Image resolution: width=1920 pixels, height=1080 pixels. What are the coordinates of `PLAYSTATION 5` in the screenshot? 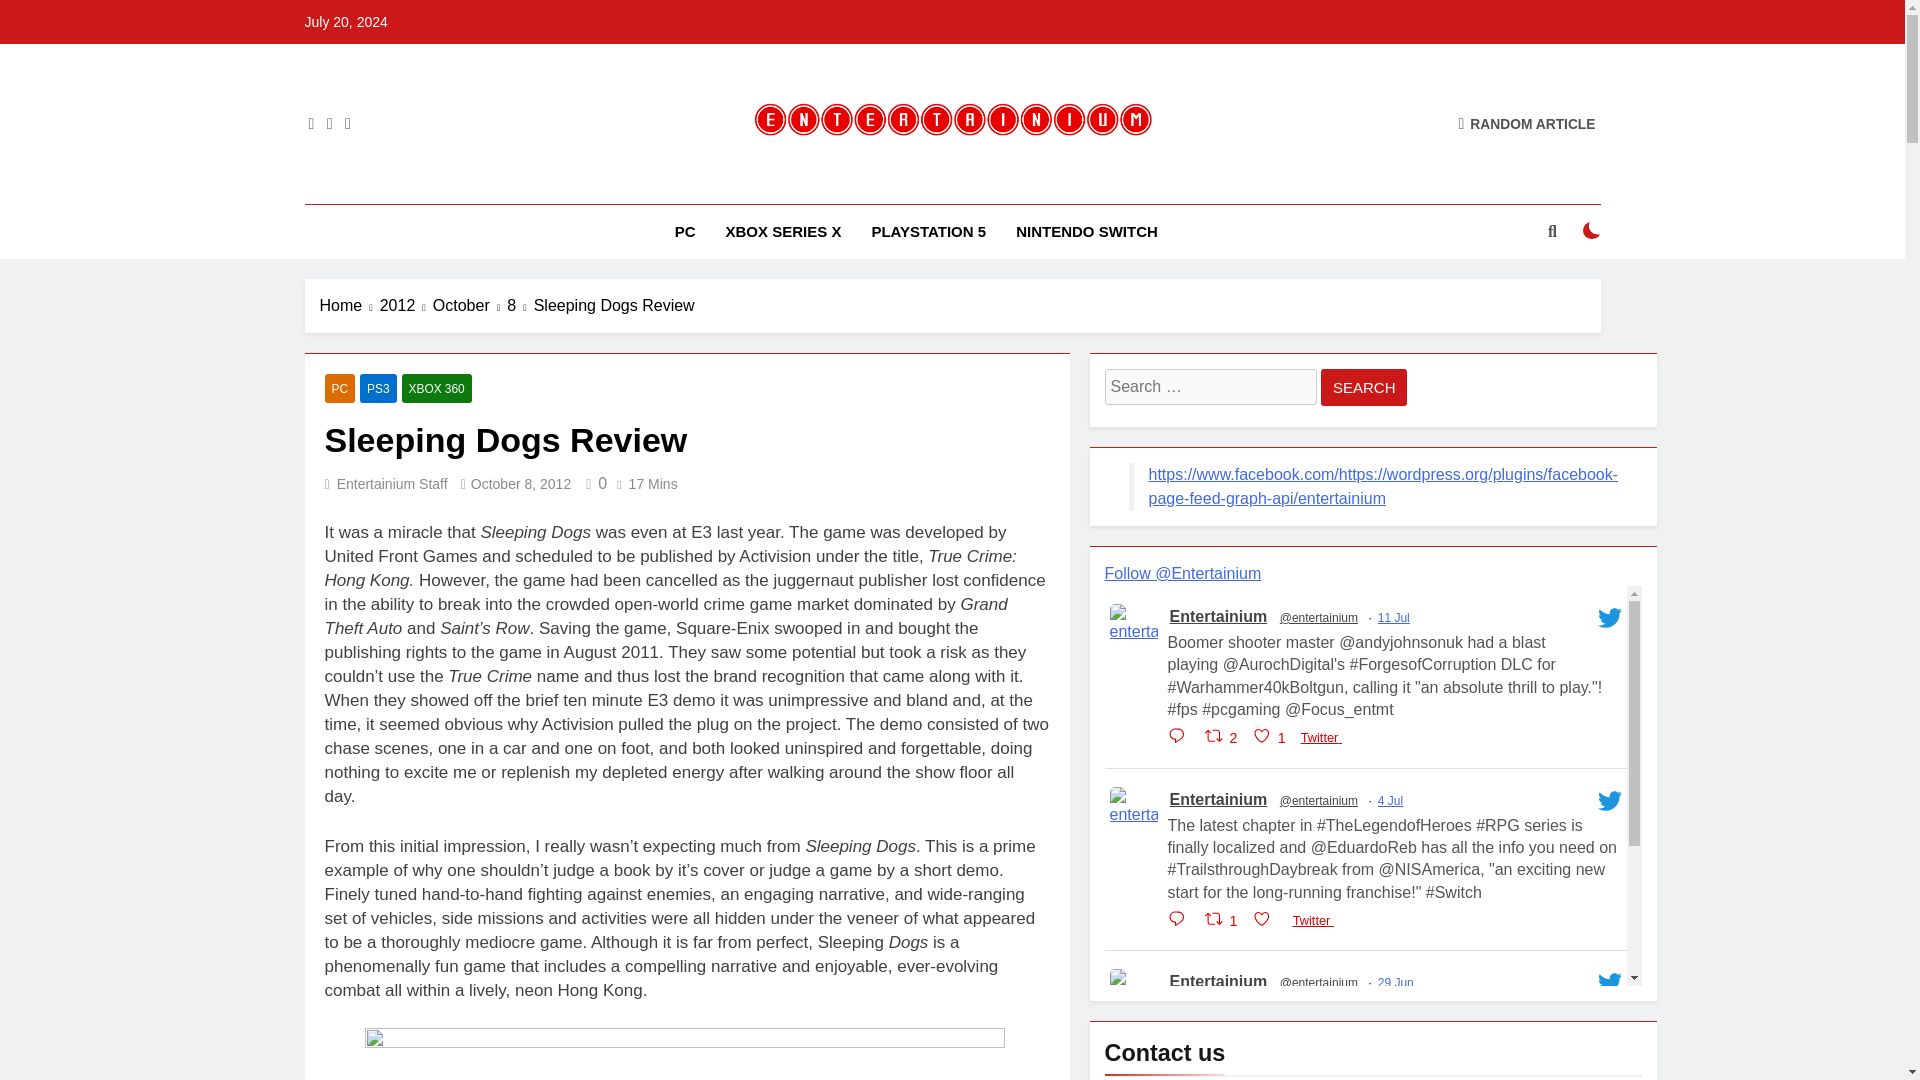 It's located at (928, 232).